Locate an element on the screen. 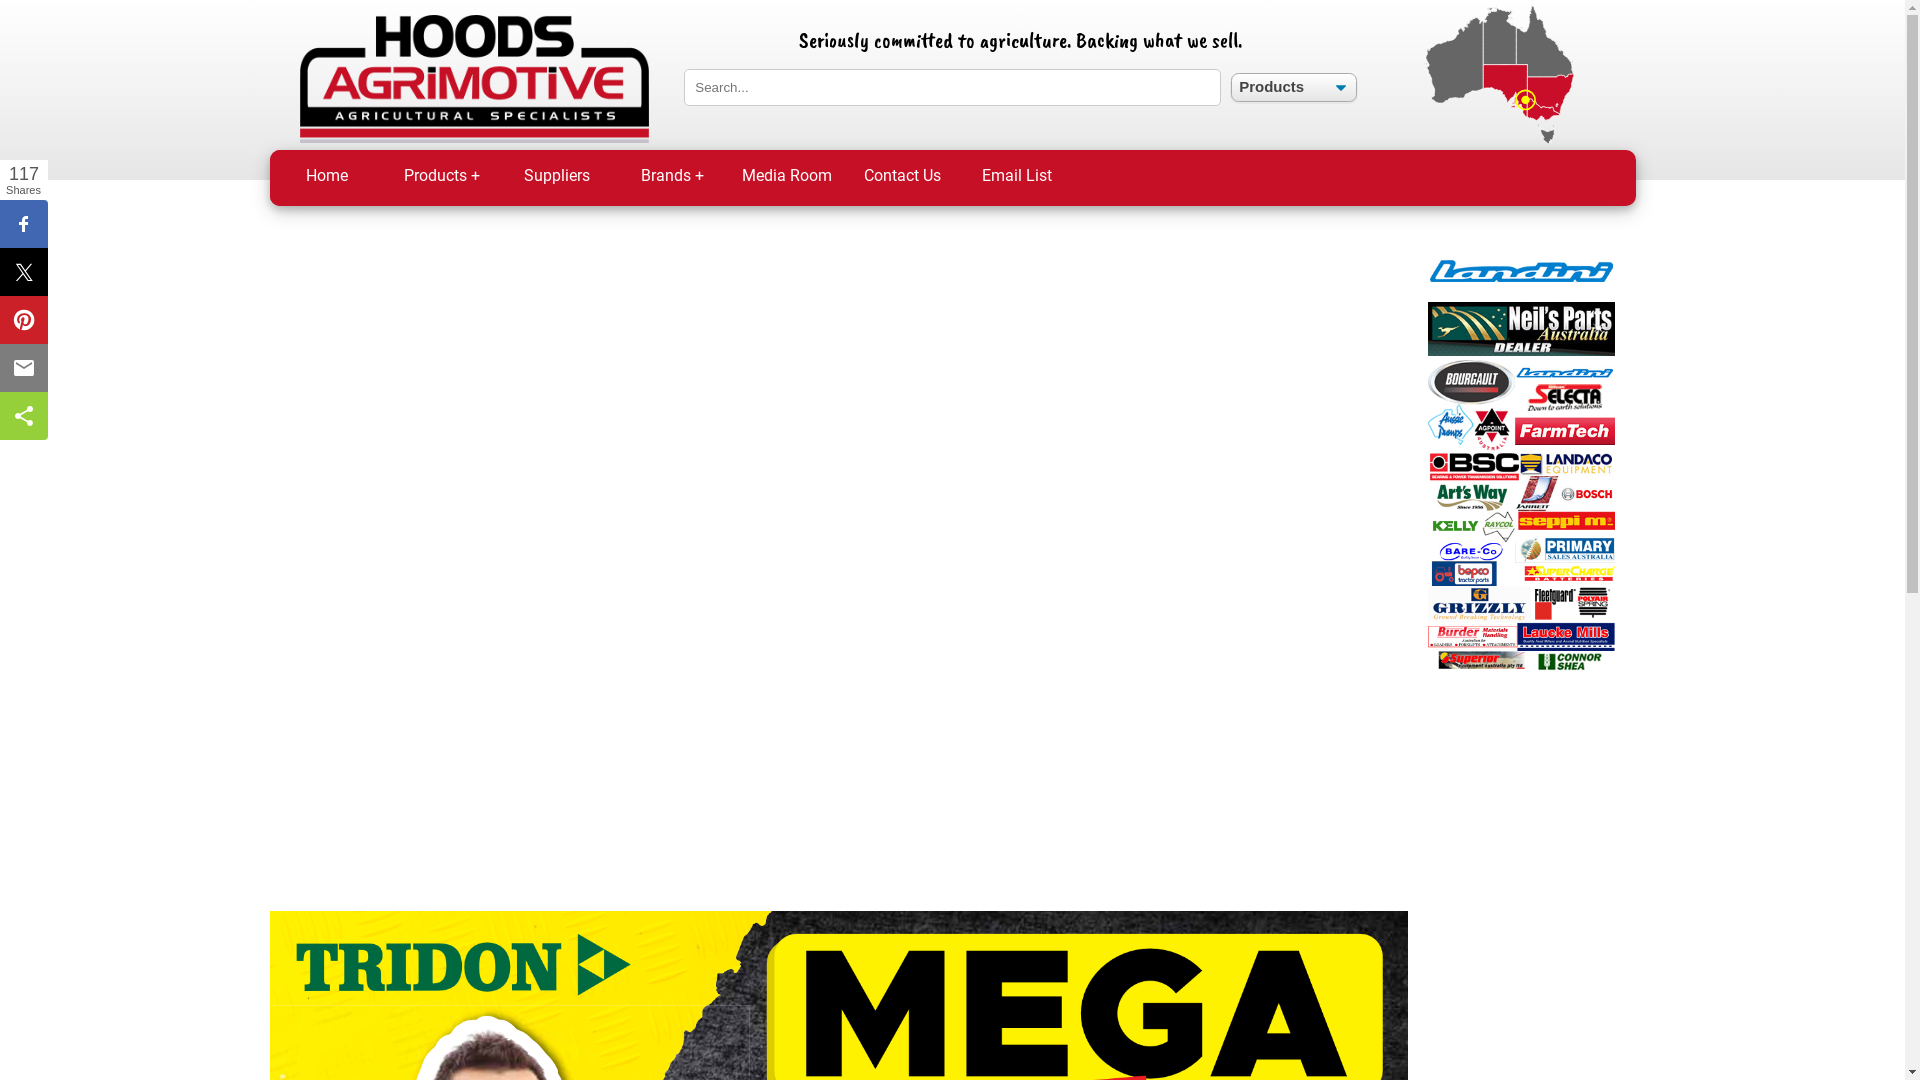  Brands + is located at coordinates (672, 178).